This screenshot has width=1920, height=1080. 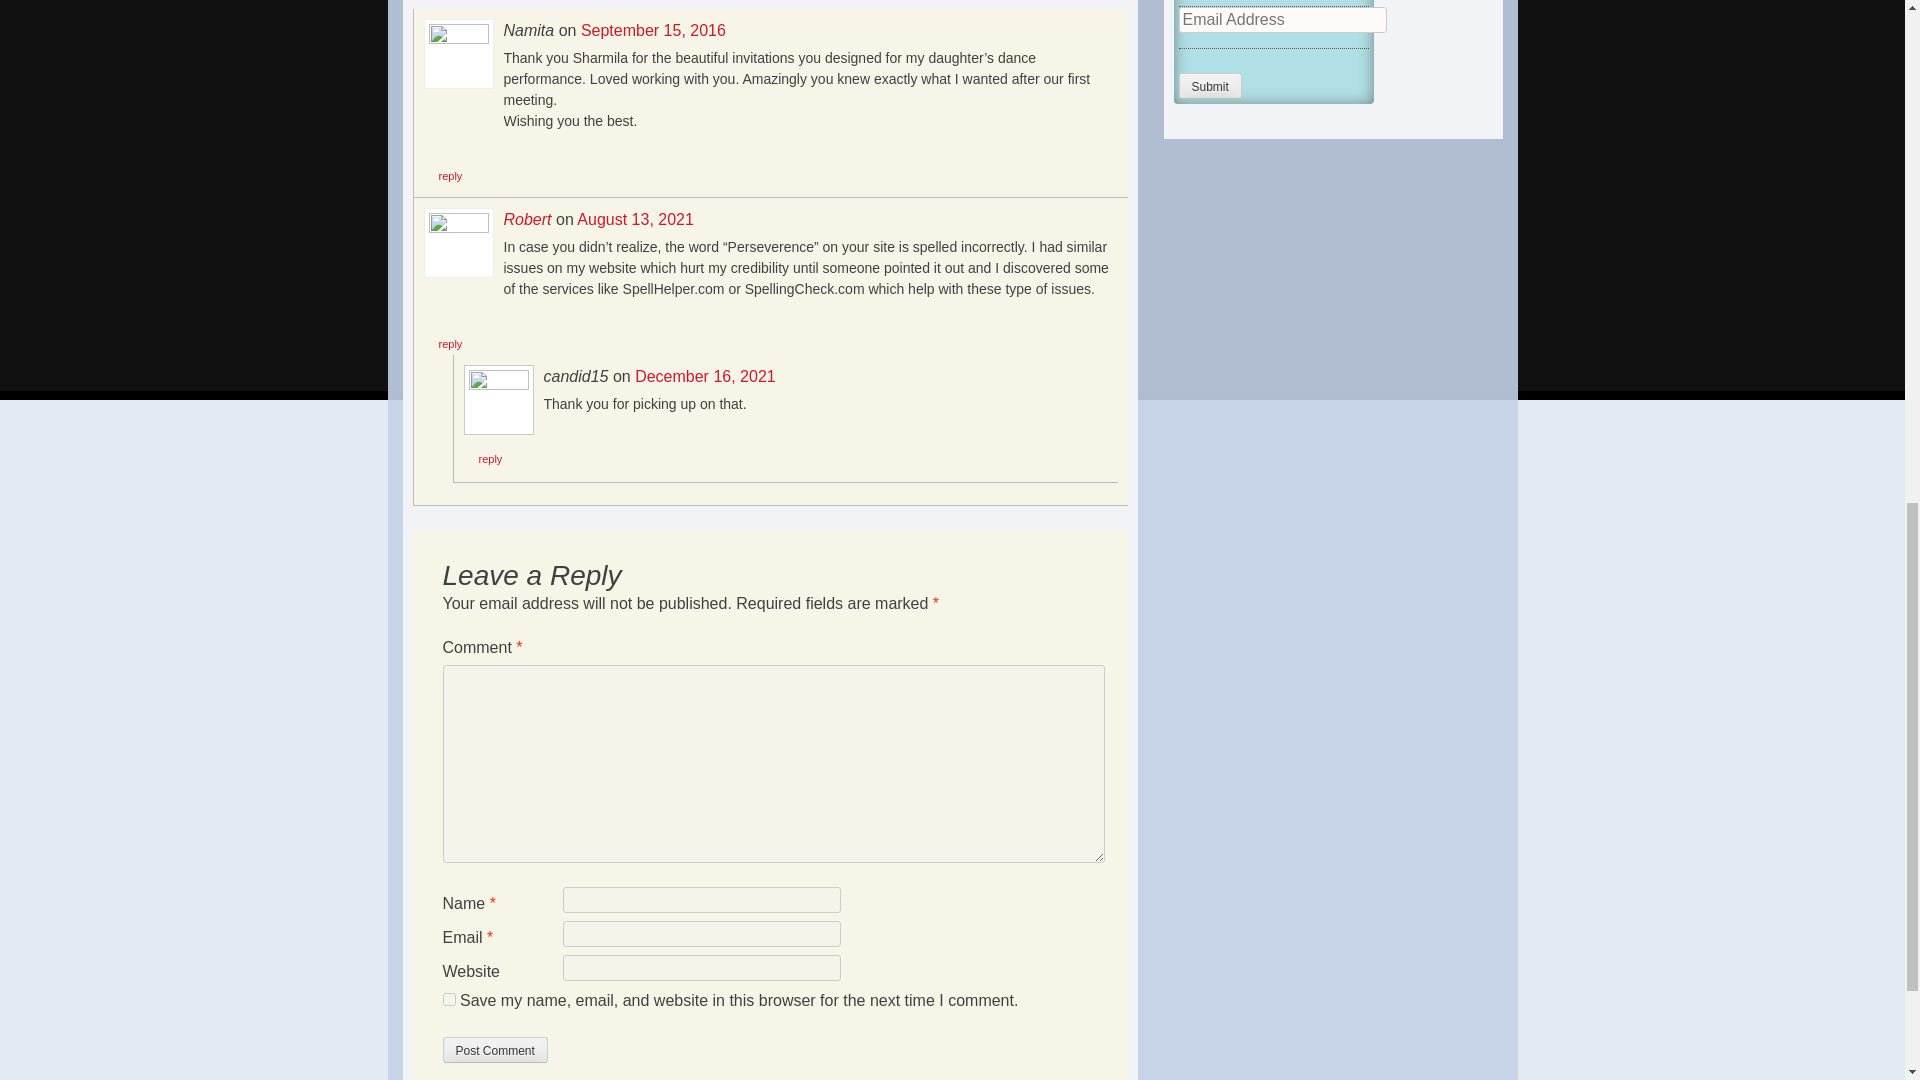 What do you see at coordinates (635, 218) in the screenshot?
I see `August 13, 2021` at bounding box center [635, 218].